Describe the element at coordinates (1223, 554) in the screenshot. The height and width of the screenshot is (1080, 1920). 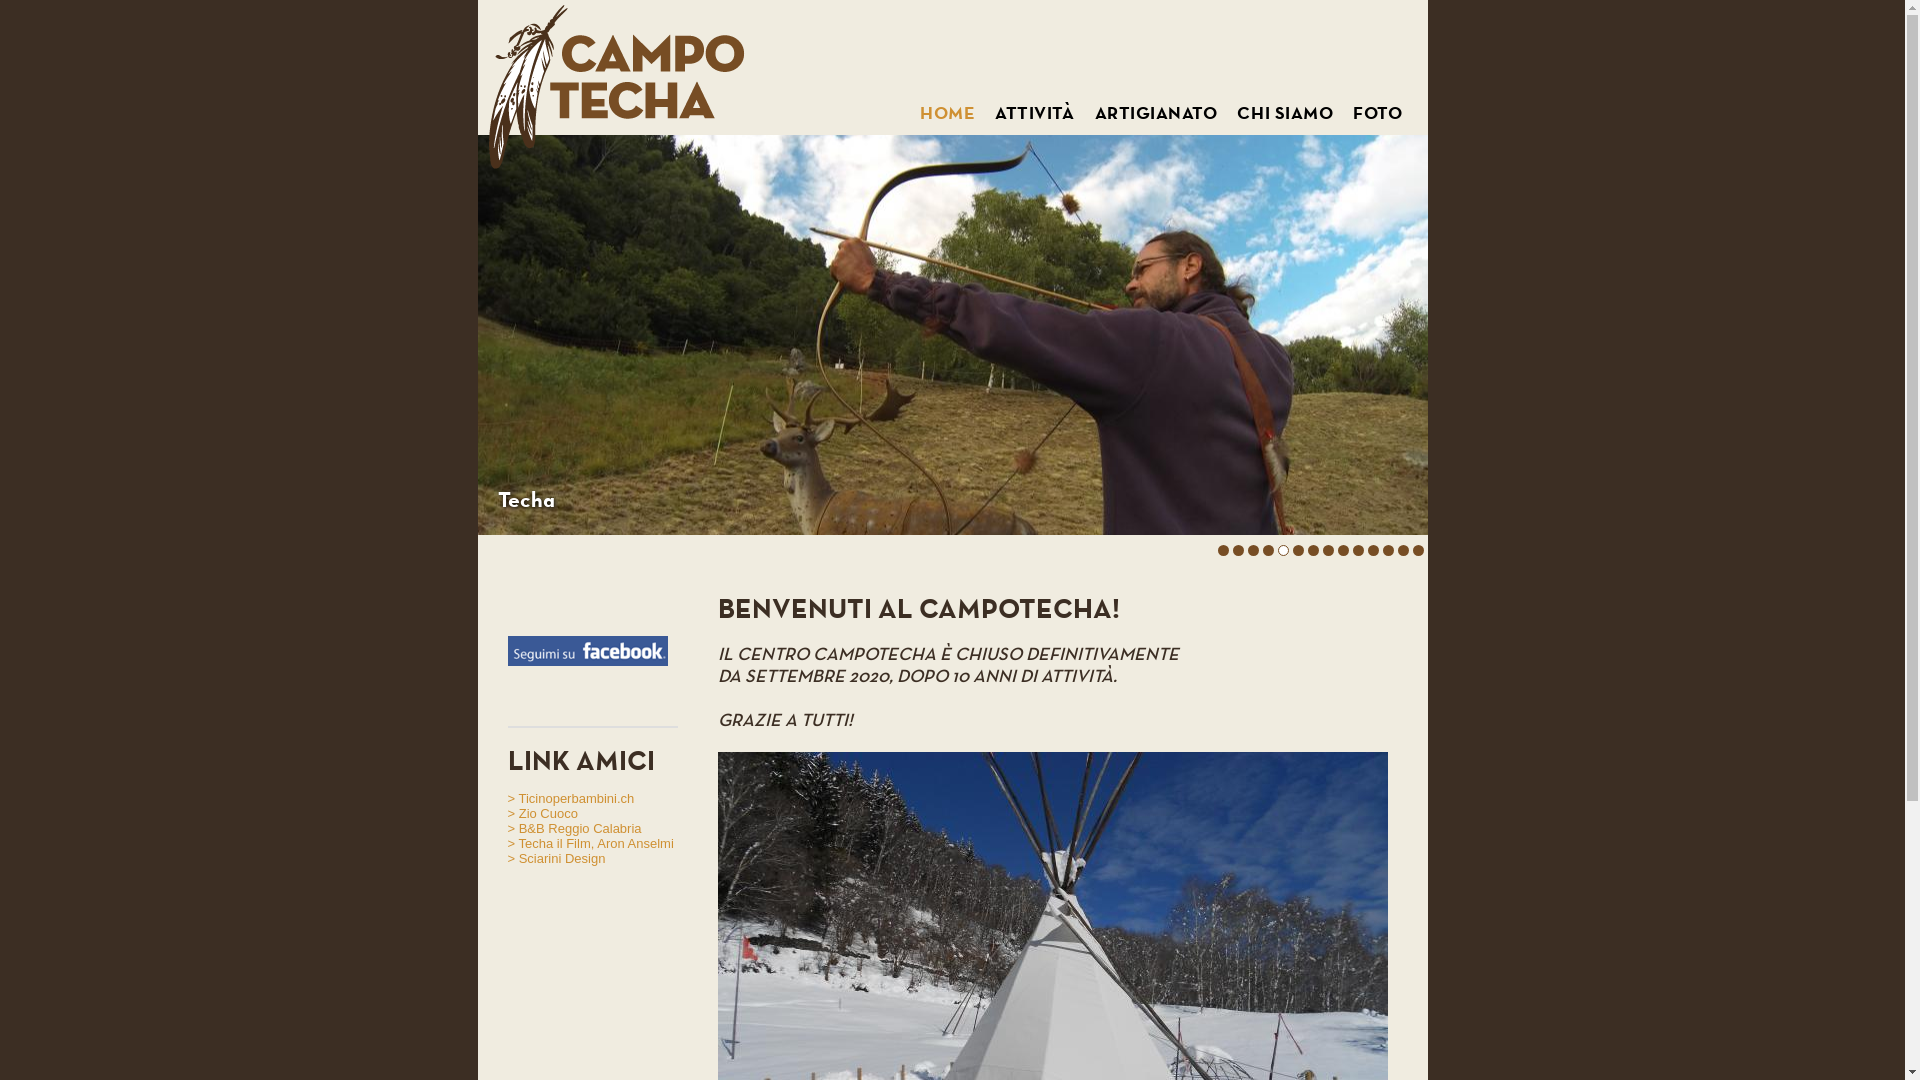
I see `1` at that location.